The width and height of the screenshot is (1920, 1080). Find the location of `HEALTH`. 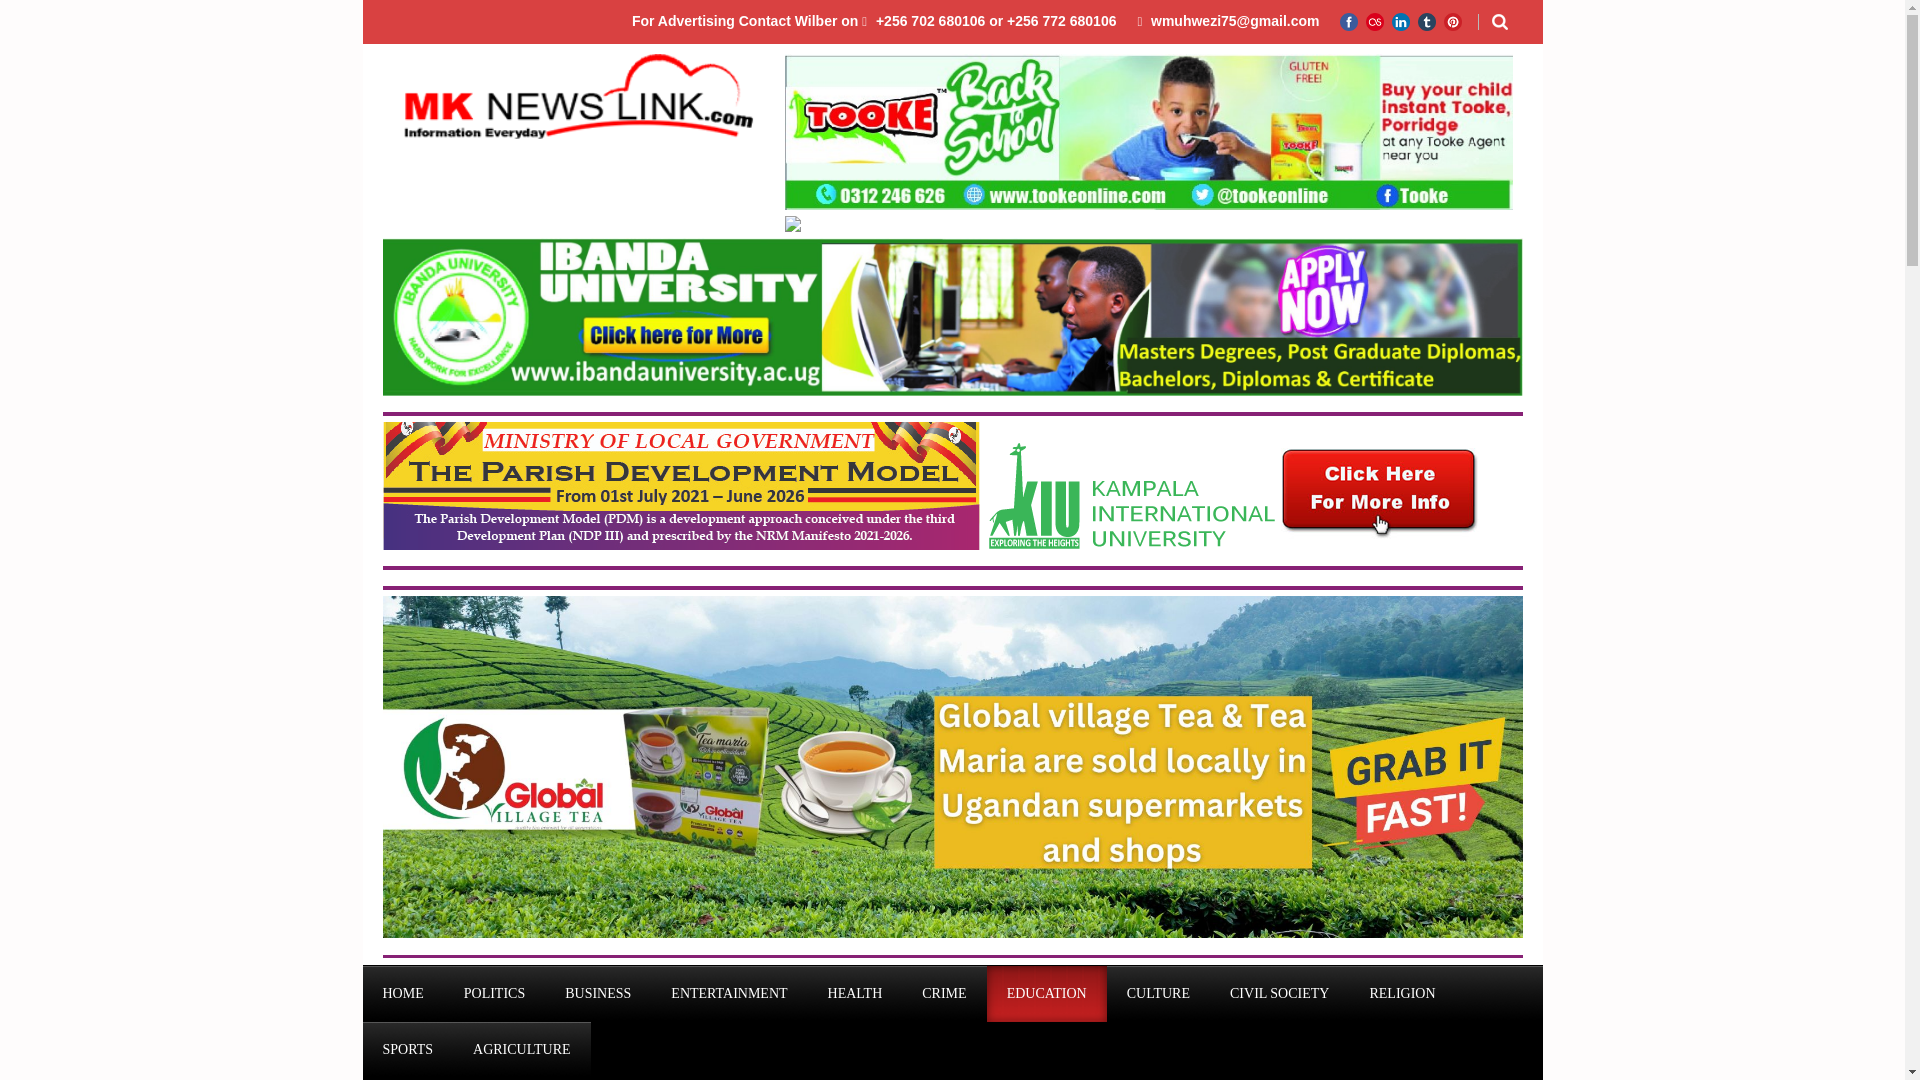

HEALTH is located at coordinates (855, 993).